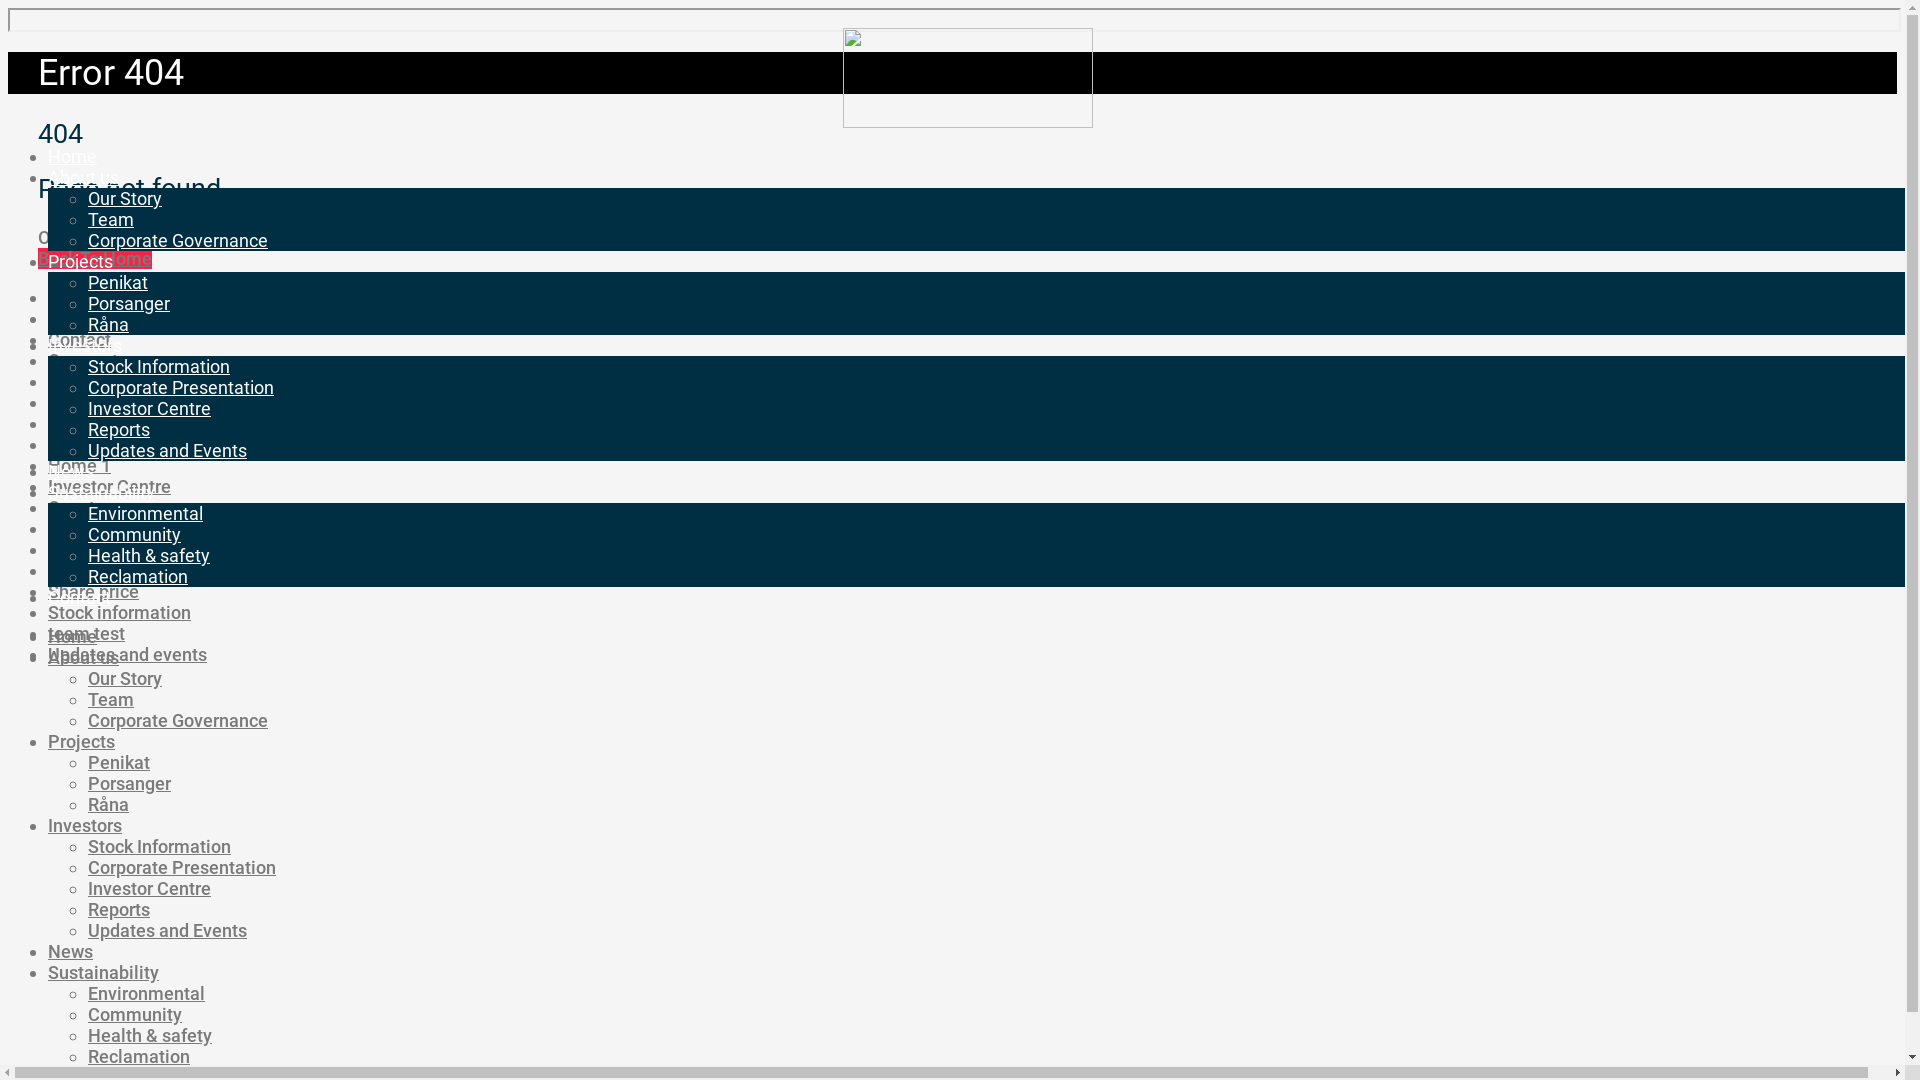 The width and height of the screenshot is (1920, 1080). I want to click on Updates and Events, so click(167, 930).